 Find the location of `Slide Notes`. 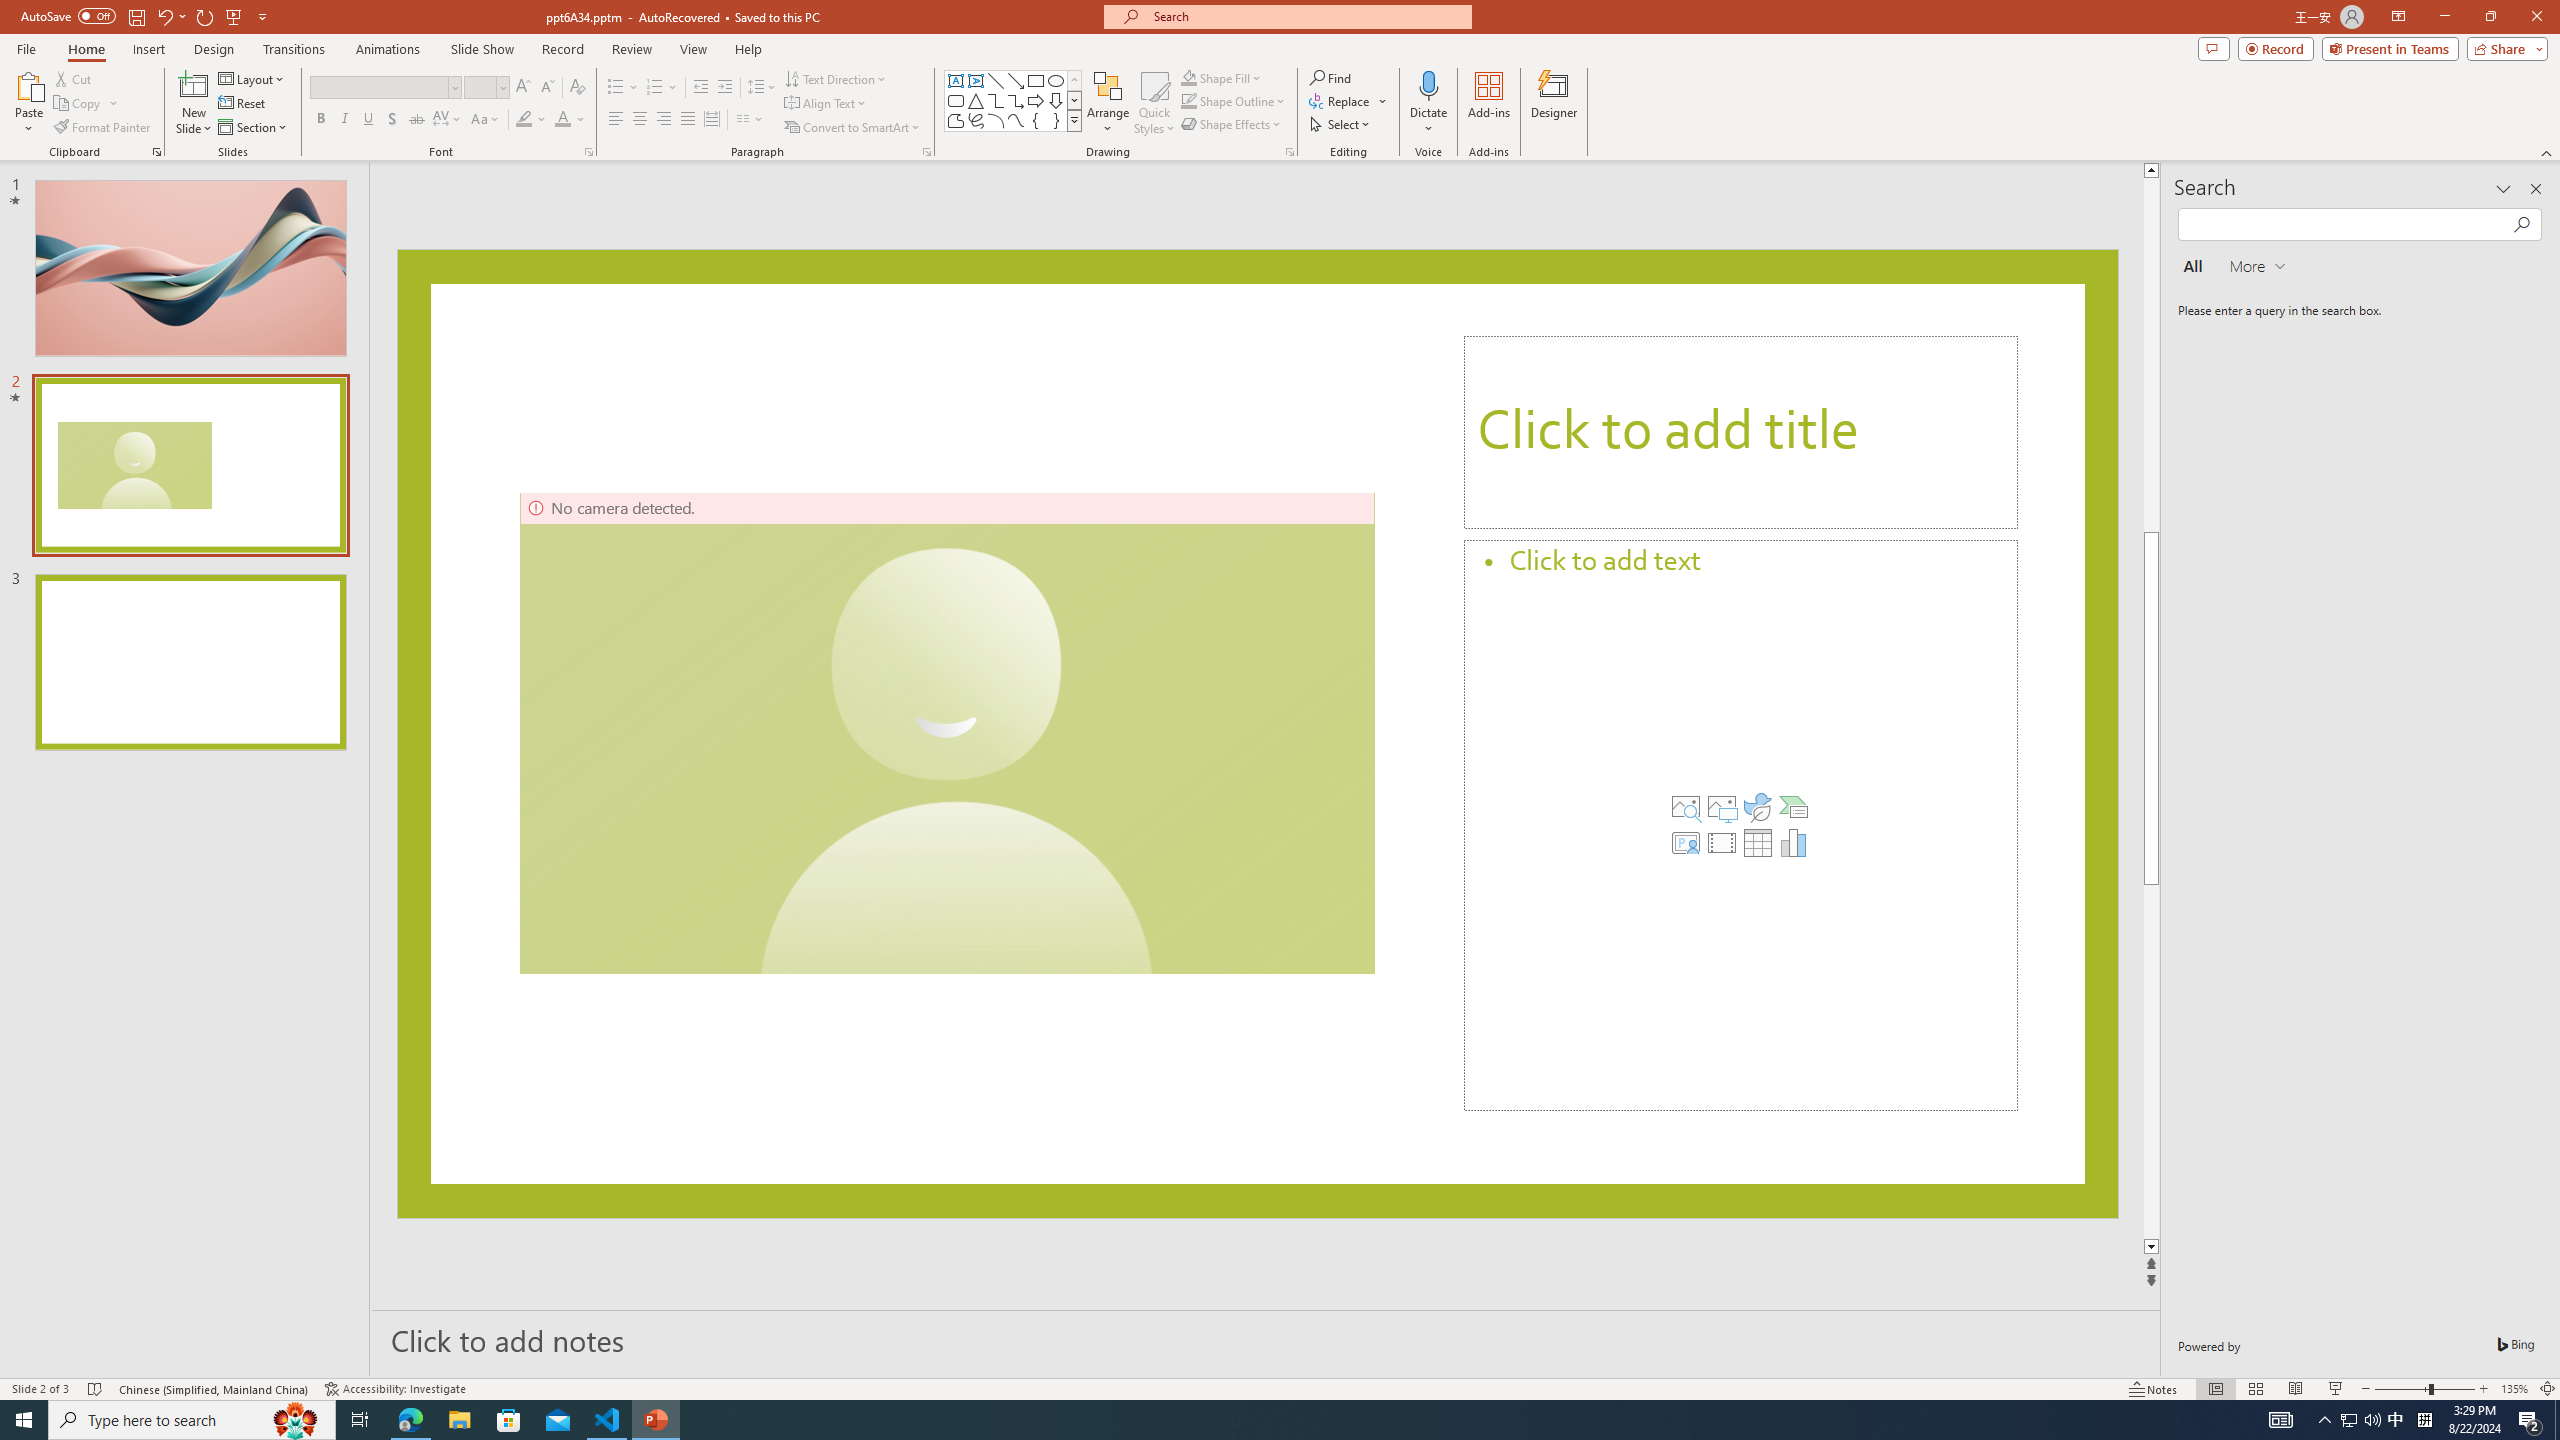

Slide Notes is located at coordinates (1266, 1339).